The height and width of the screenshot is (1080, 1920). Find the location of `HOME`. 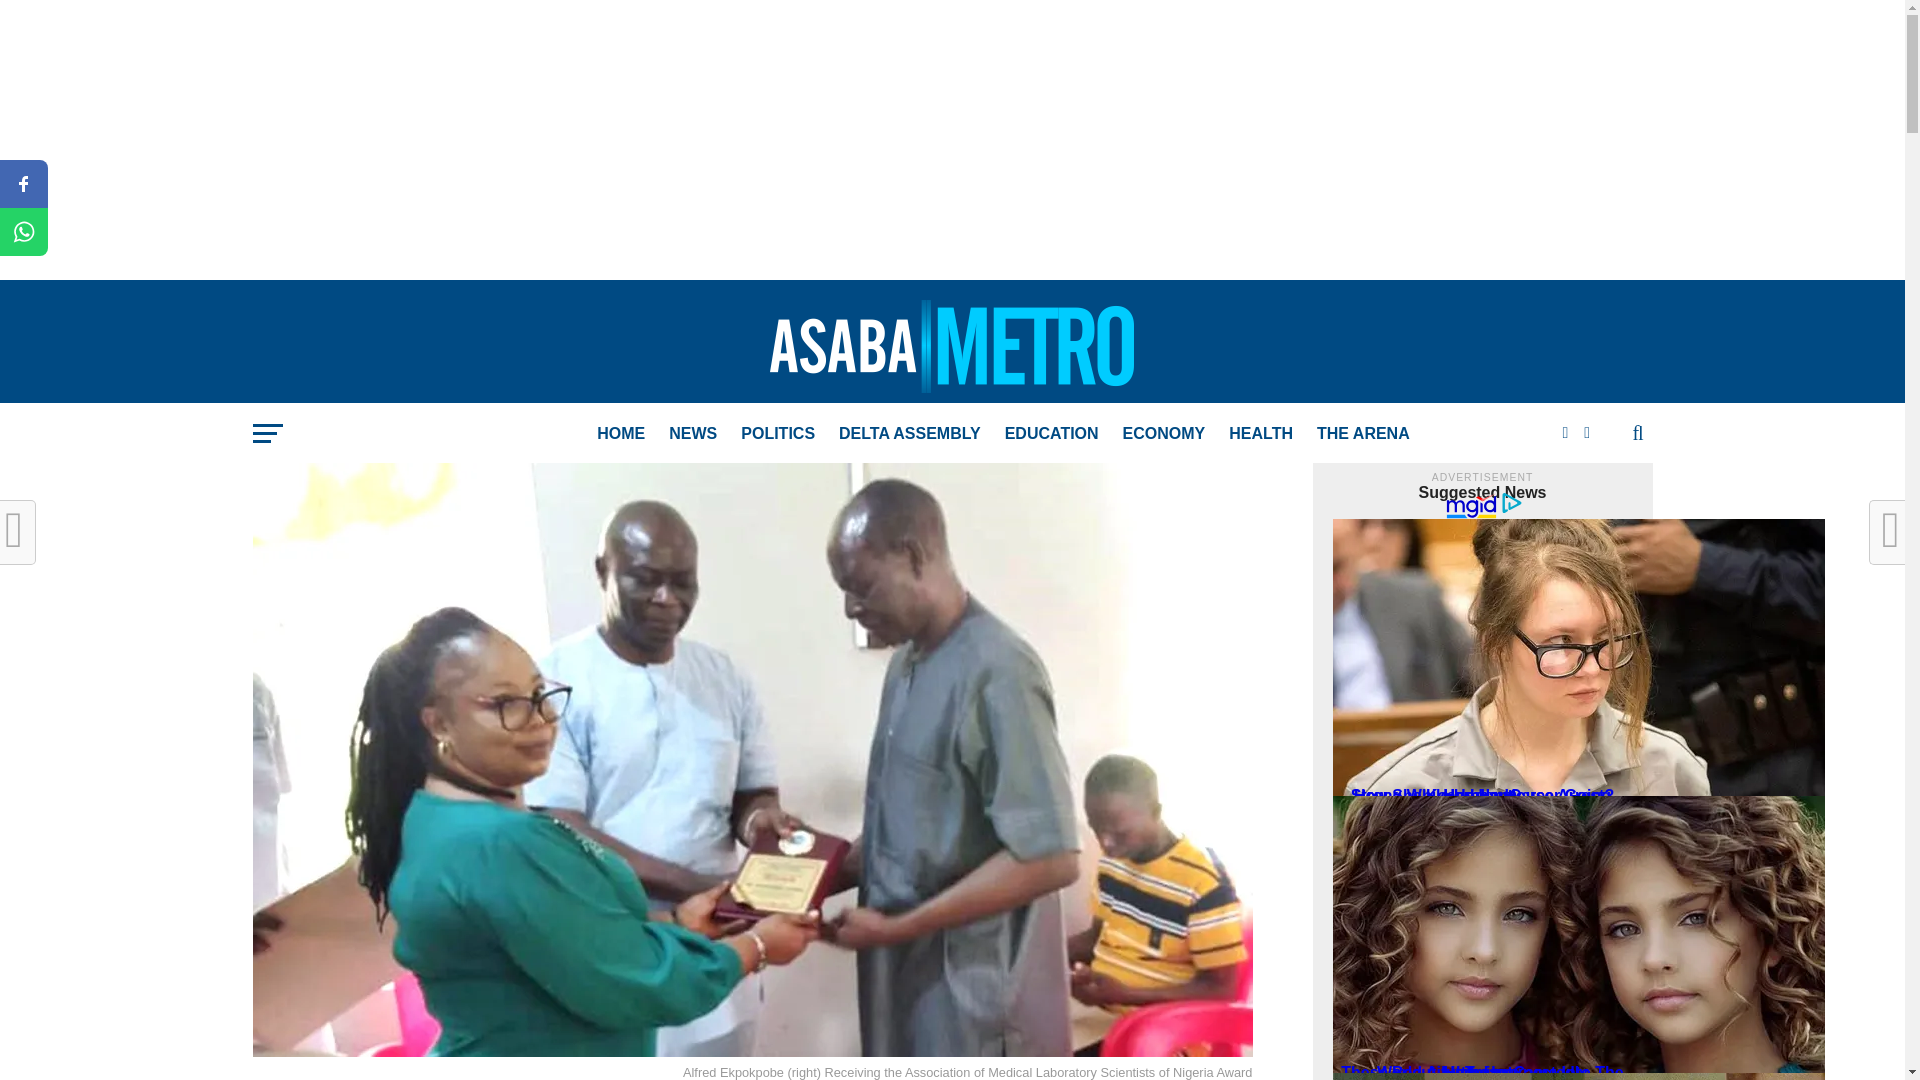

HOME is located at coordinates (620, 434).